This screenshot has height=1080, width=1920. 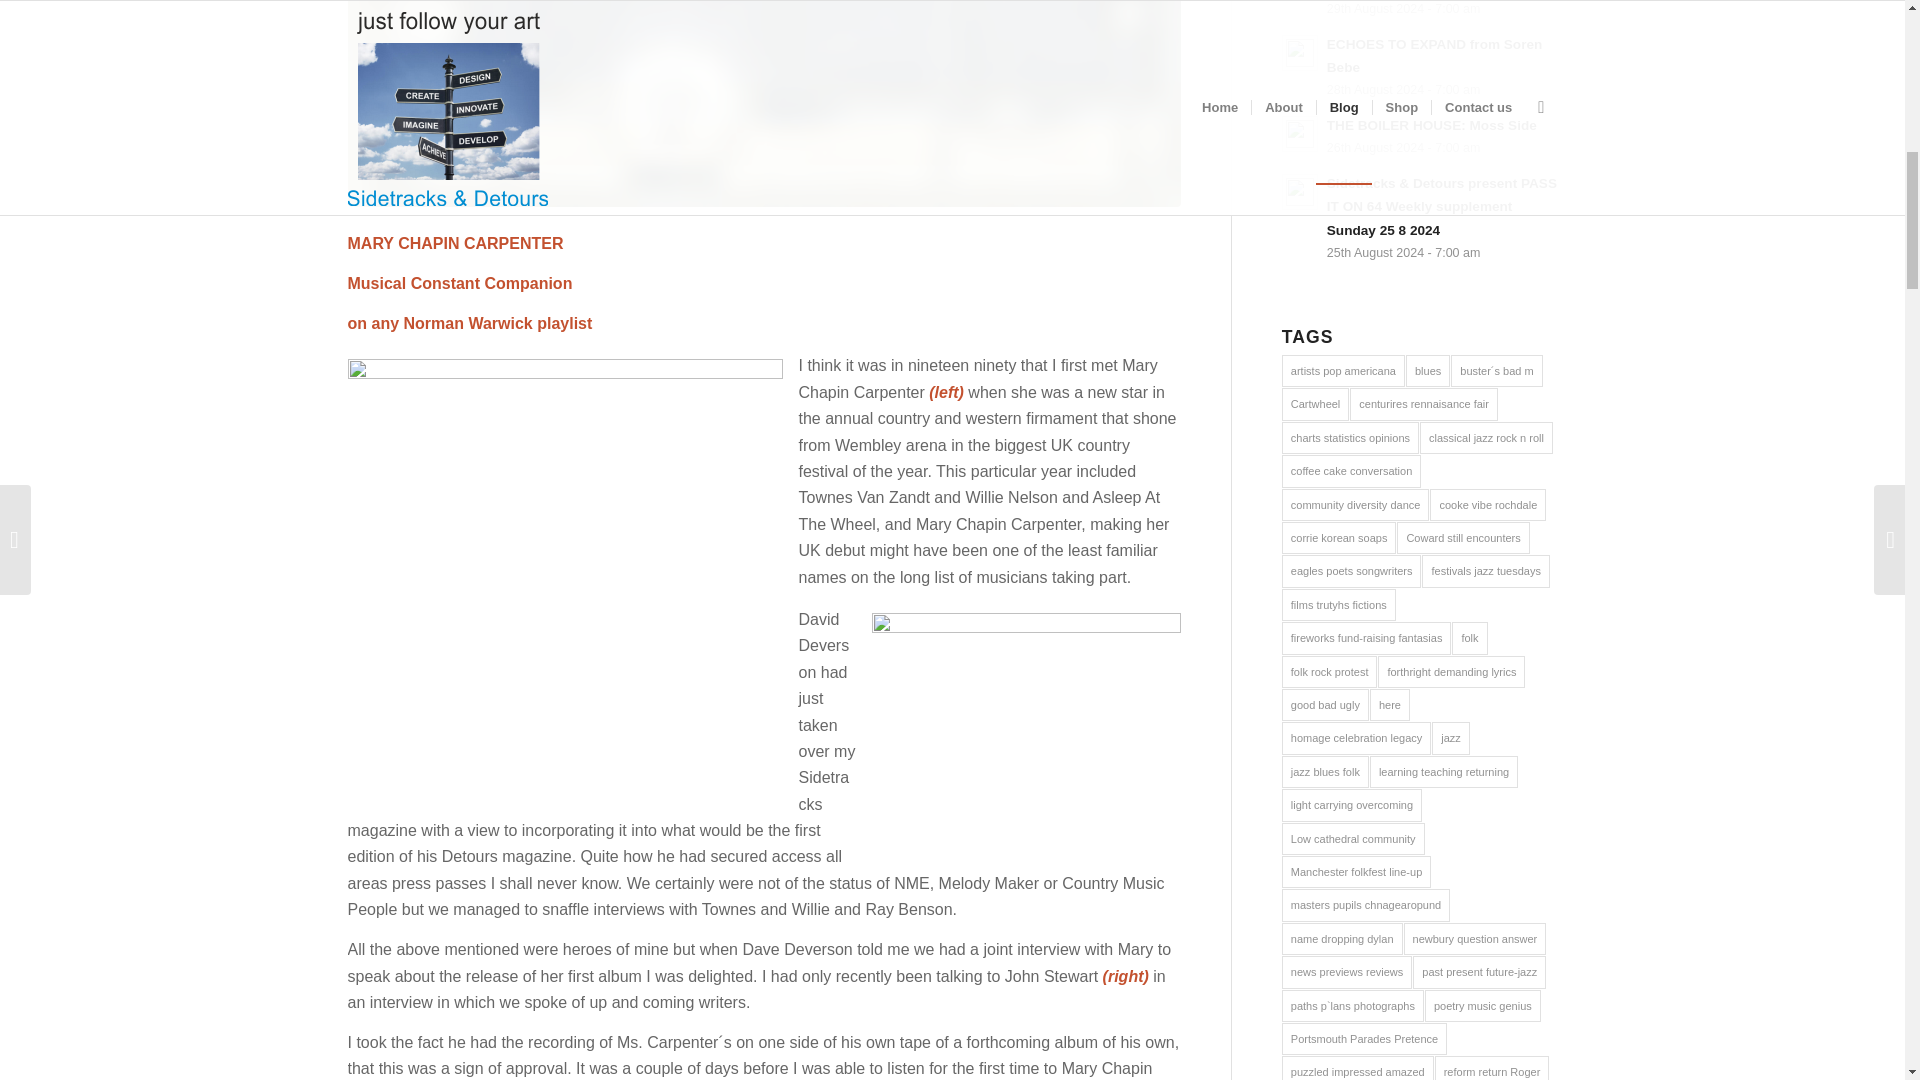 I want to click on ECHOES TO EXPAND from Soren Bebe, so click(x=1420, y=66).